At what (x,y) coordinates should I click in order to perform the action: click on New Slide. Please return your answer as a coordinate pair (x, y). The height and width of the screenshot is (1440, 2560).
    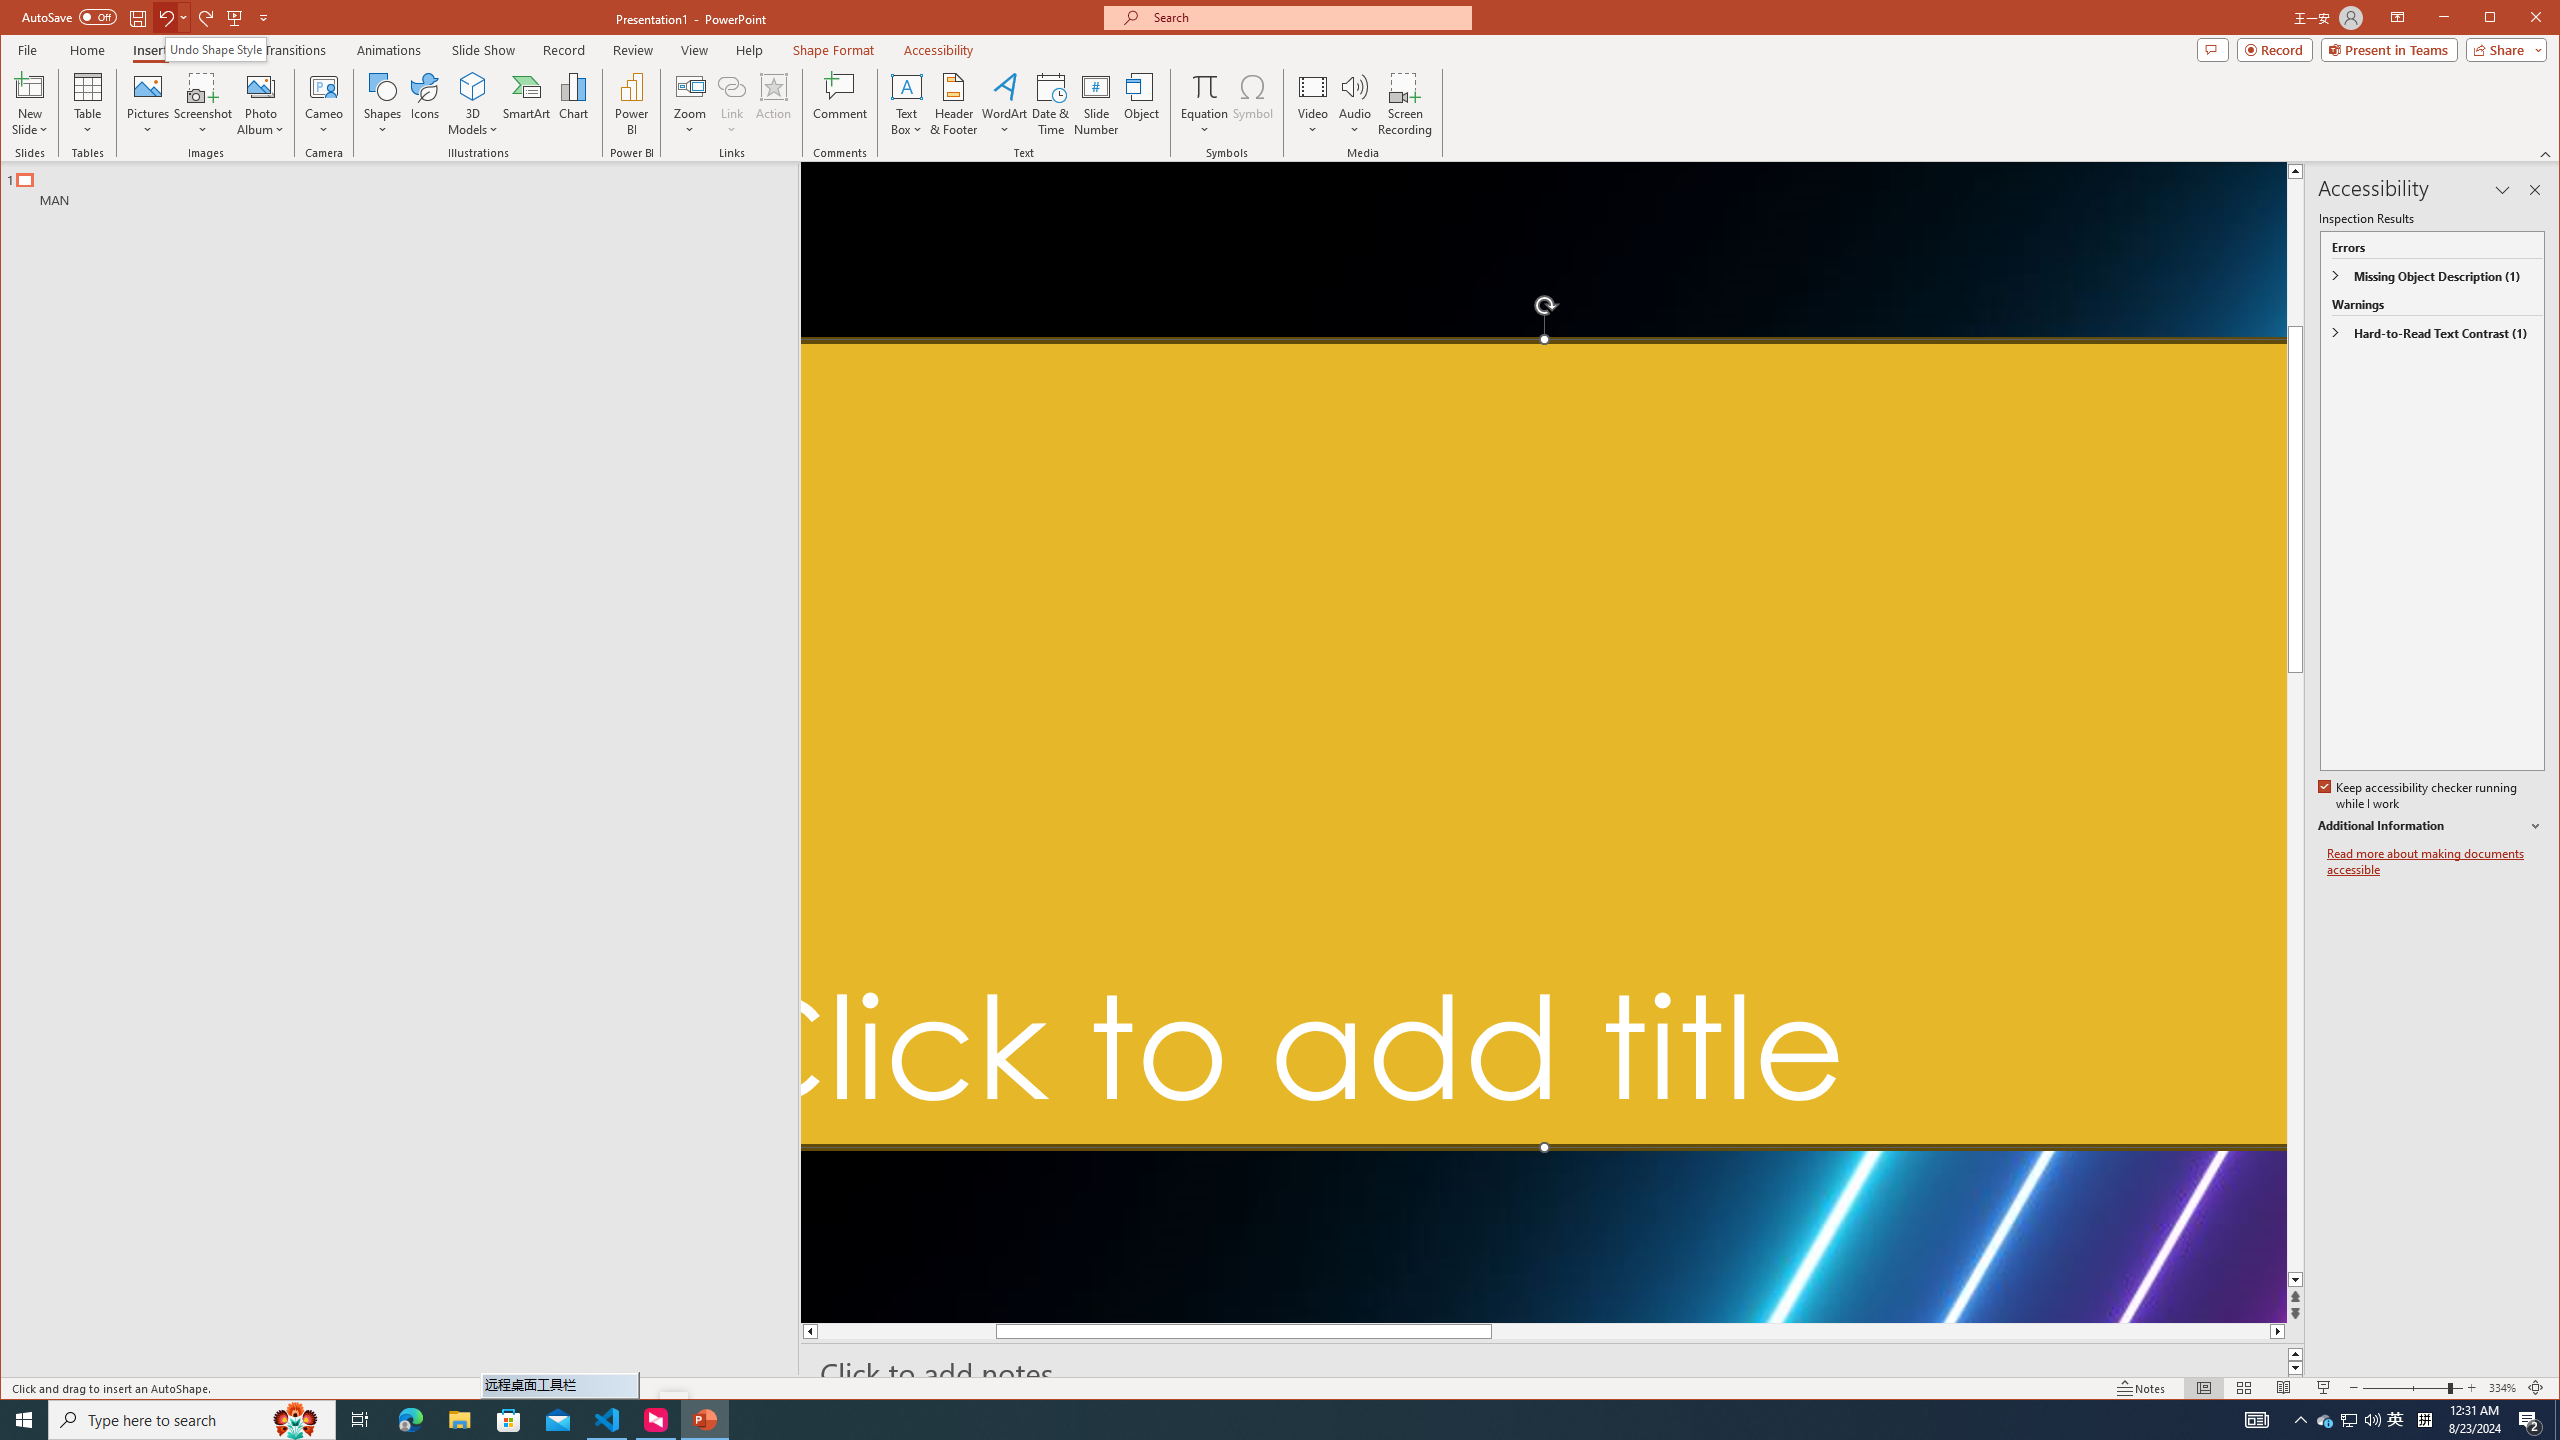
    Looking at the image, I should click on (1306, 18).